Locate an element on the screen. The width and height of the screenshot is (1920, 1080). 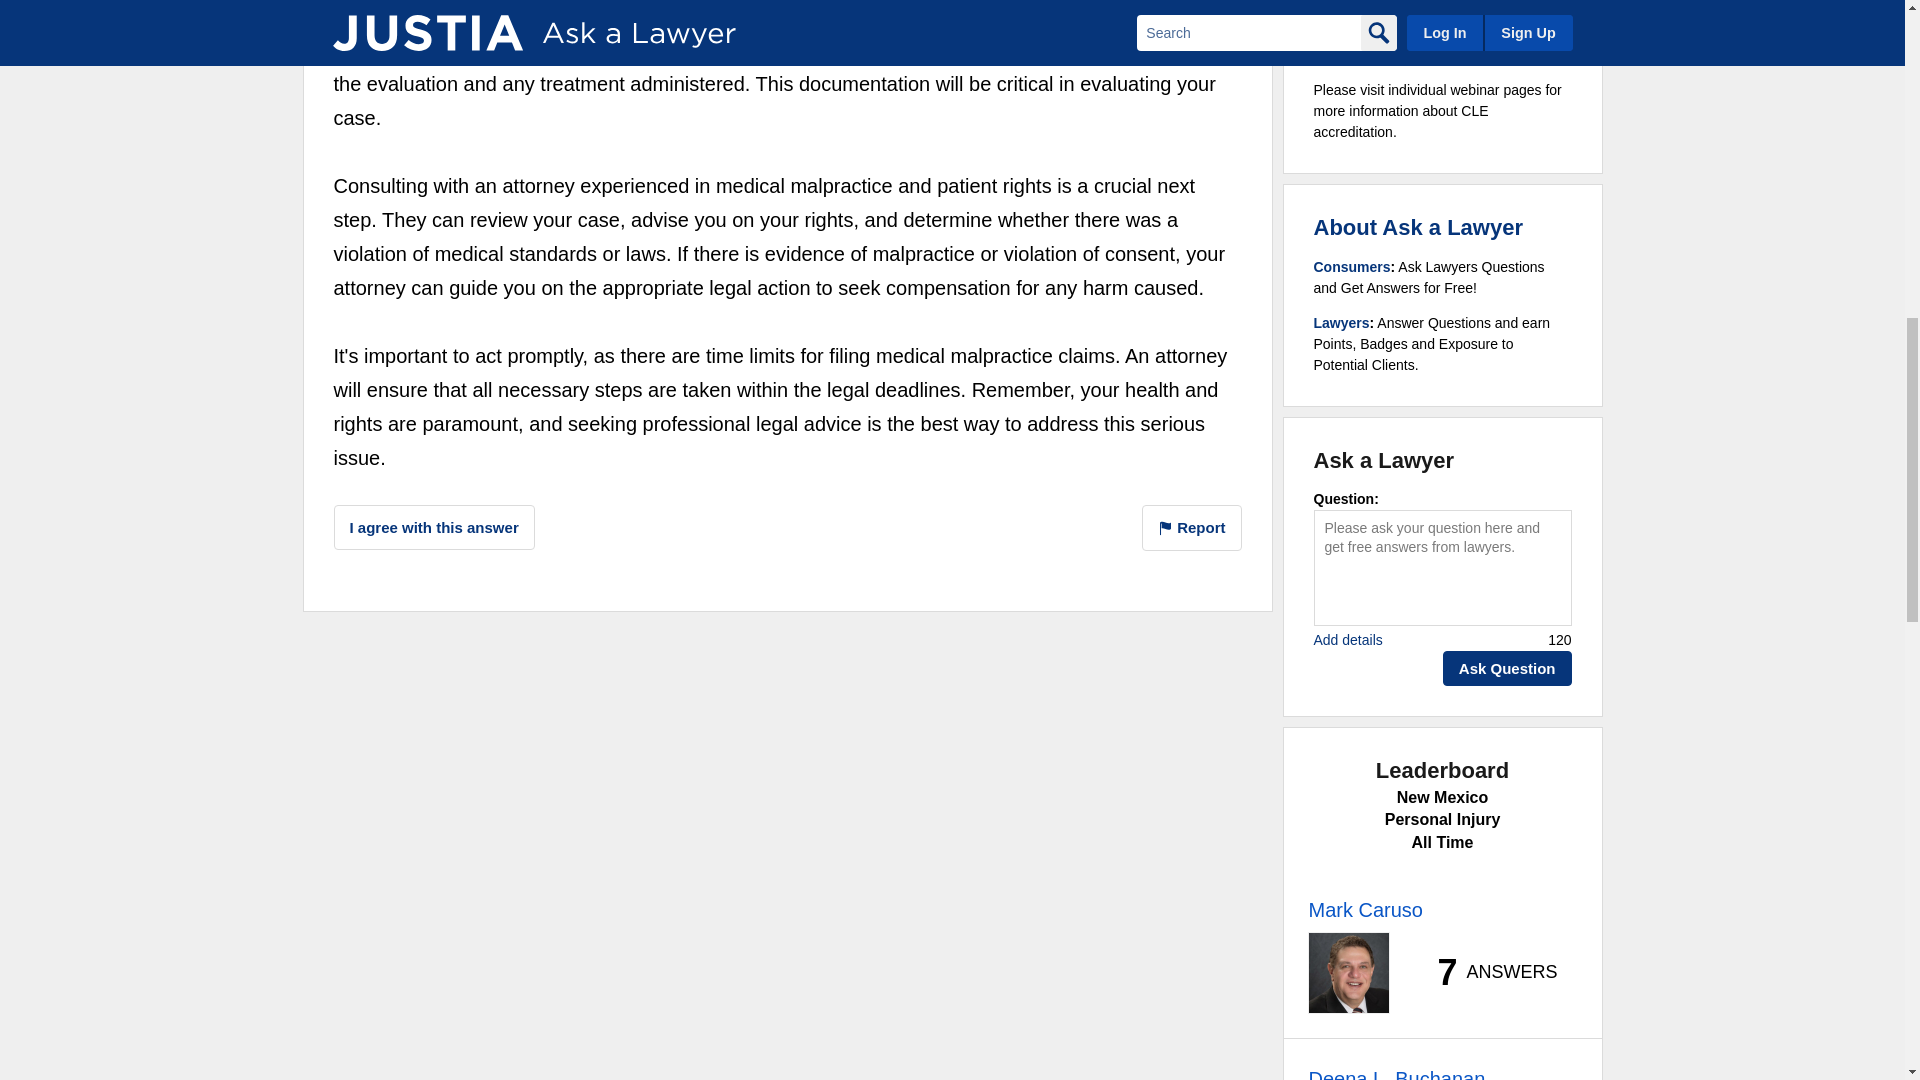
Ask a Lawyer - Leaderboard - Lawyer Photo is located at coordinates (1348, 973).